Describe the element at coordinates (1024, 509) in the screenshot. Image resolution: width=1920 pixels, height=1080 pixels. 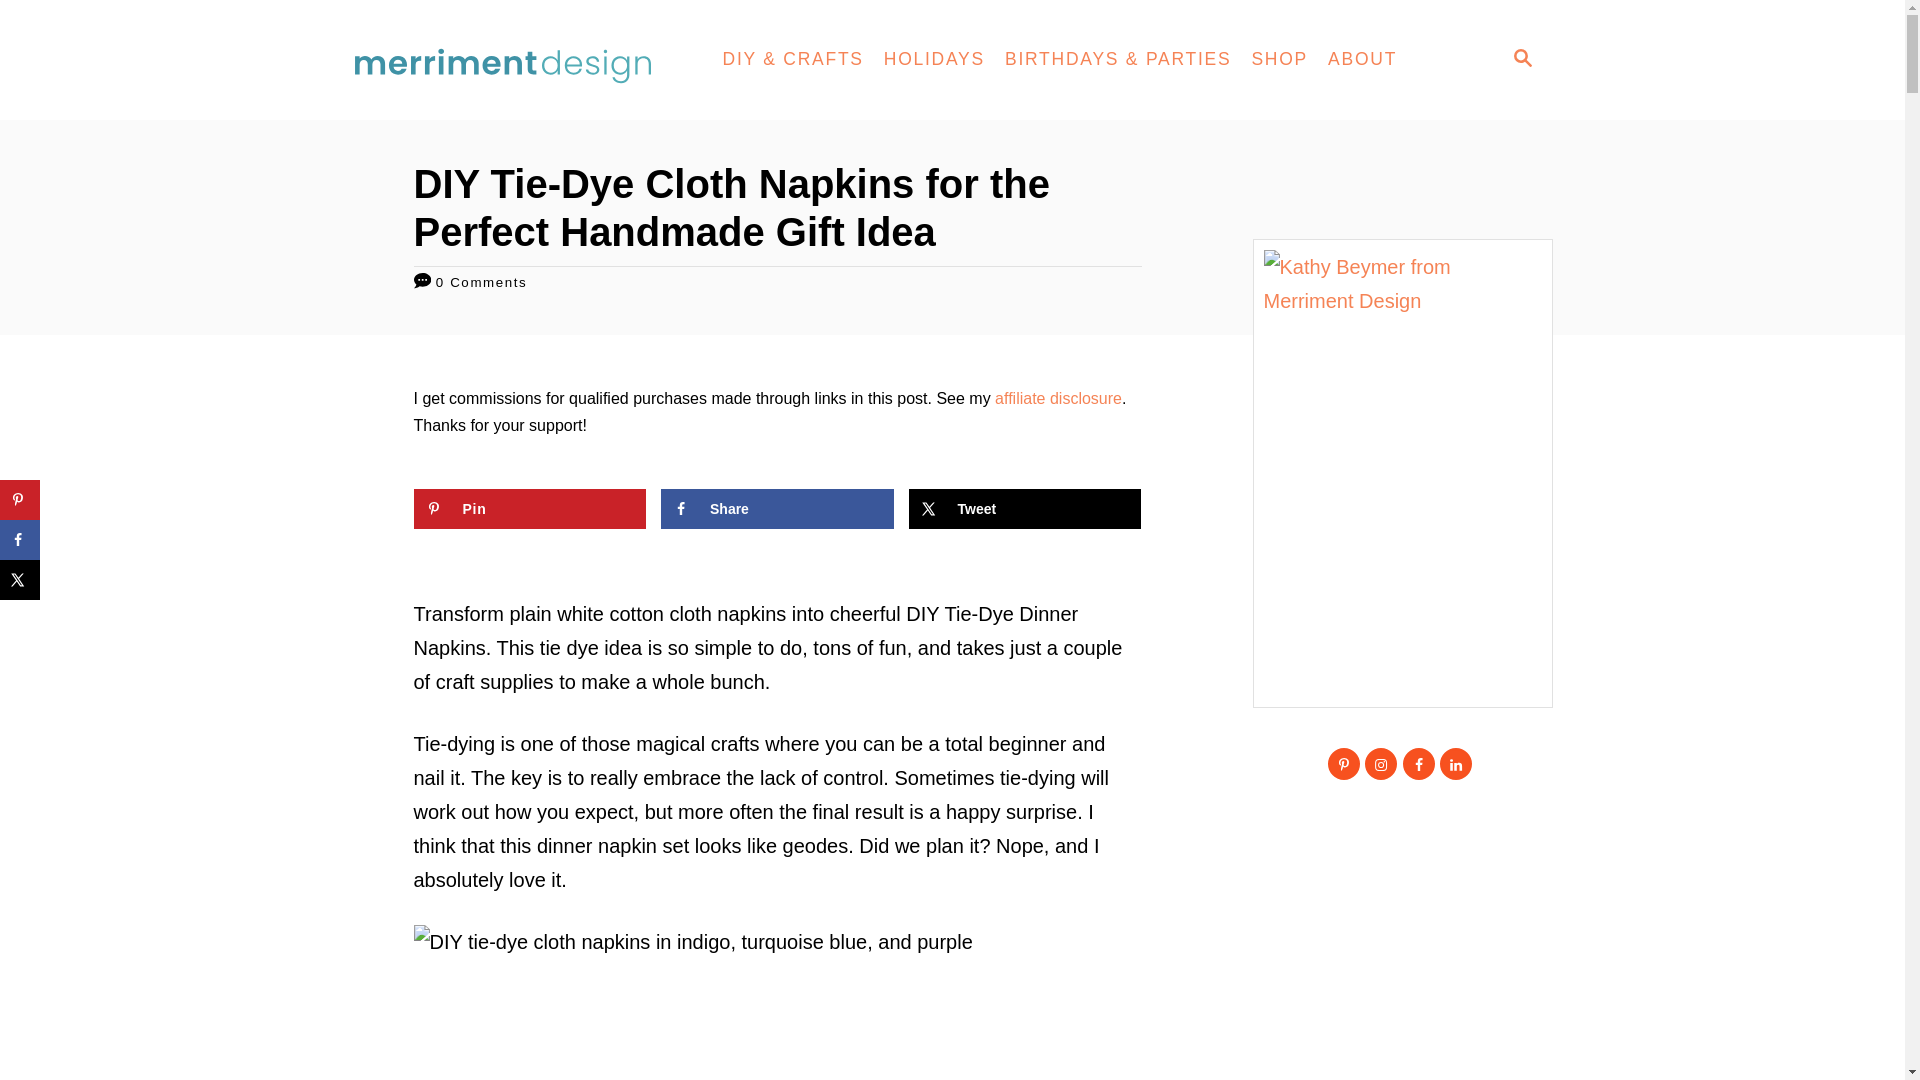
I see `Share on X` at that location.